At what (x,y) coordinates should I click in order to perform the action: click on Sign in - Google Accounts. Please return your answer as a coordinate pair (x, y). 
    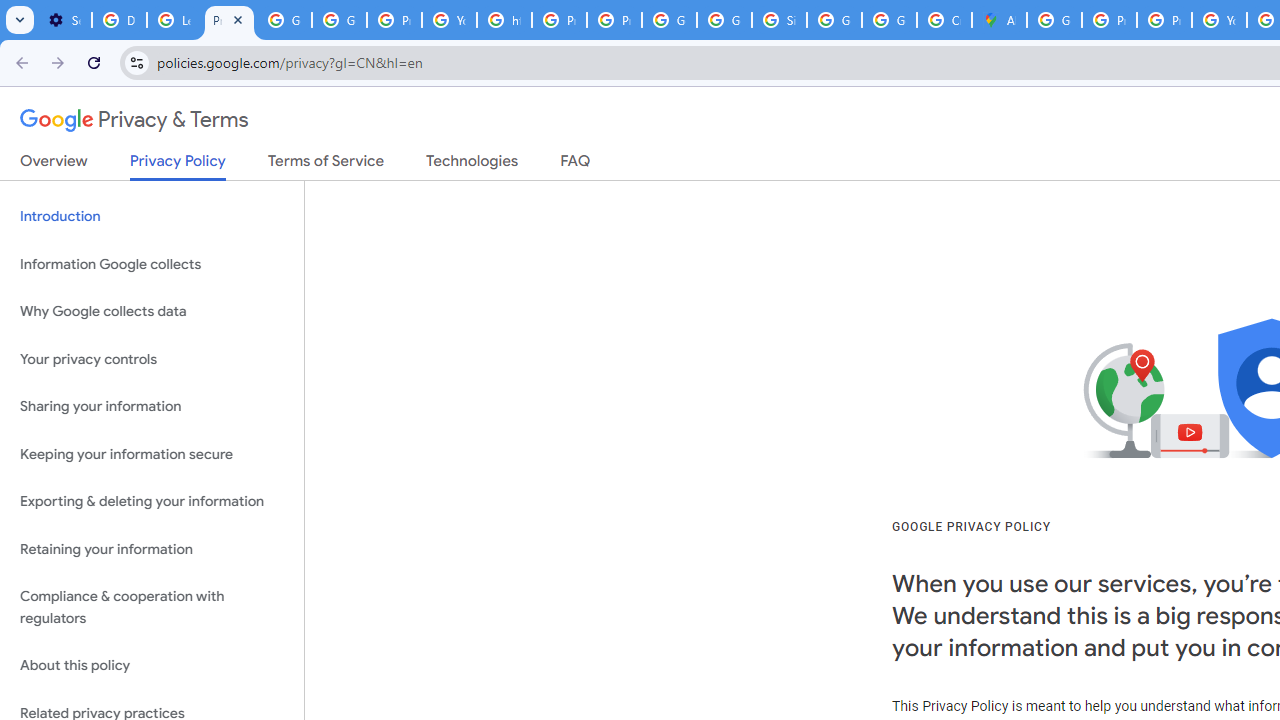
    Looking at the image, I should click on (779, 20).